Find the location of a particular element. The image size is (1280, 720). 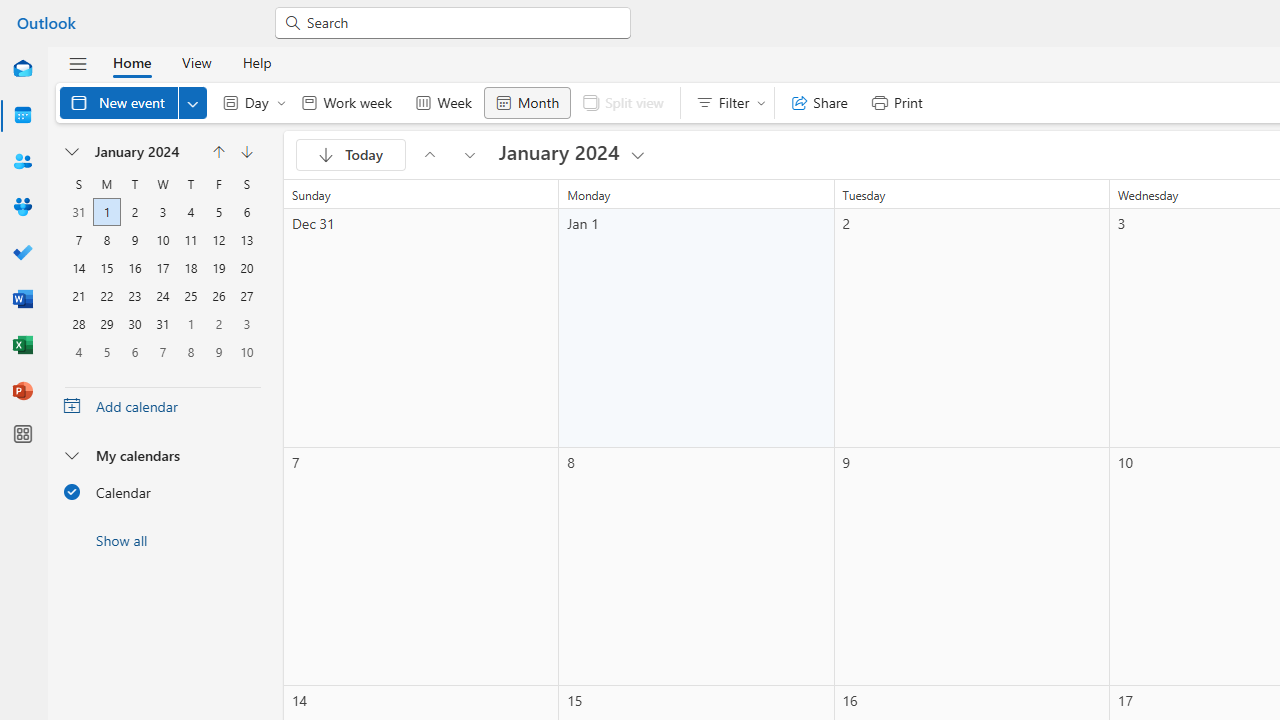

18, January, 2024 is located at coordinates (191, 268).